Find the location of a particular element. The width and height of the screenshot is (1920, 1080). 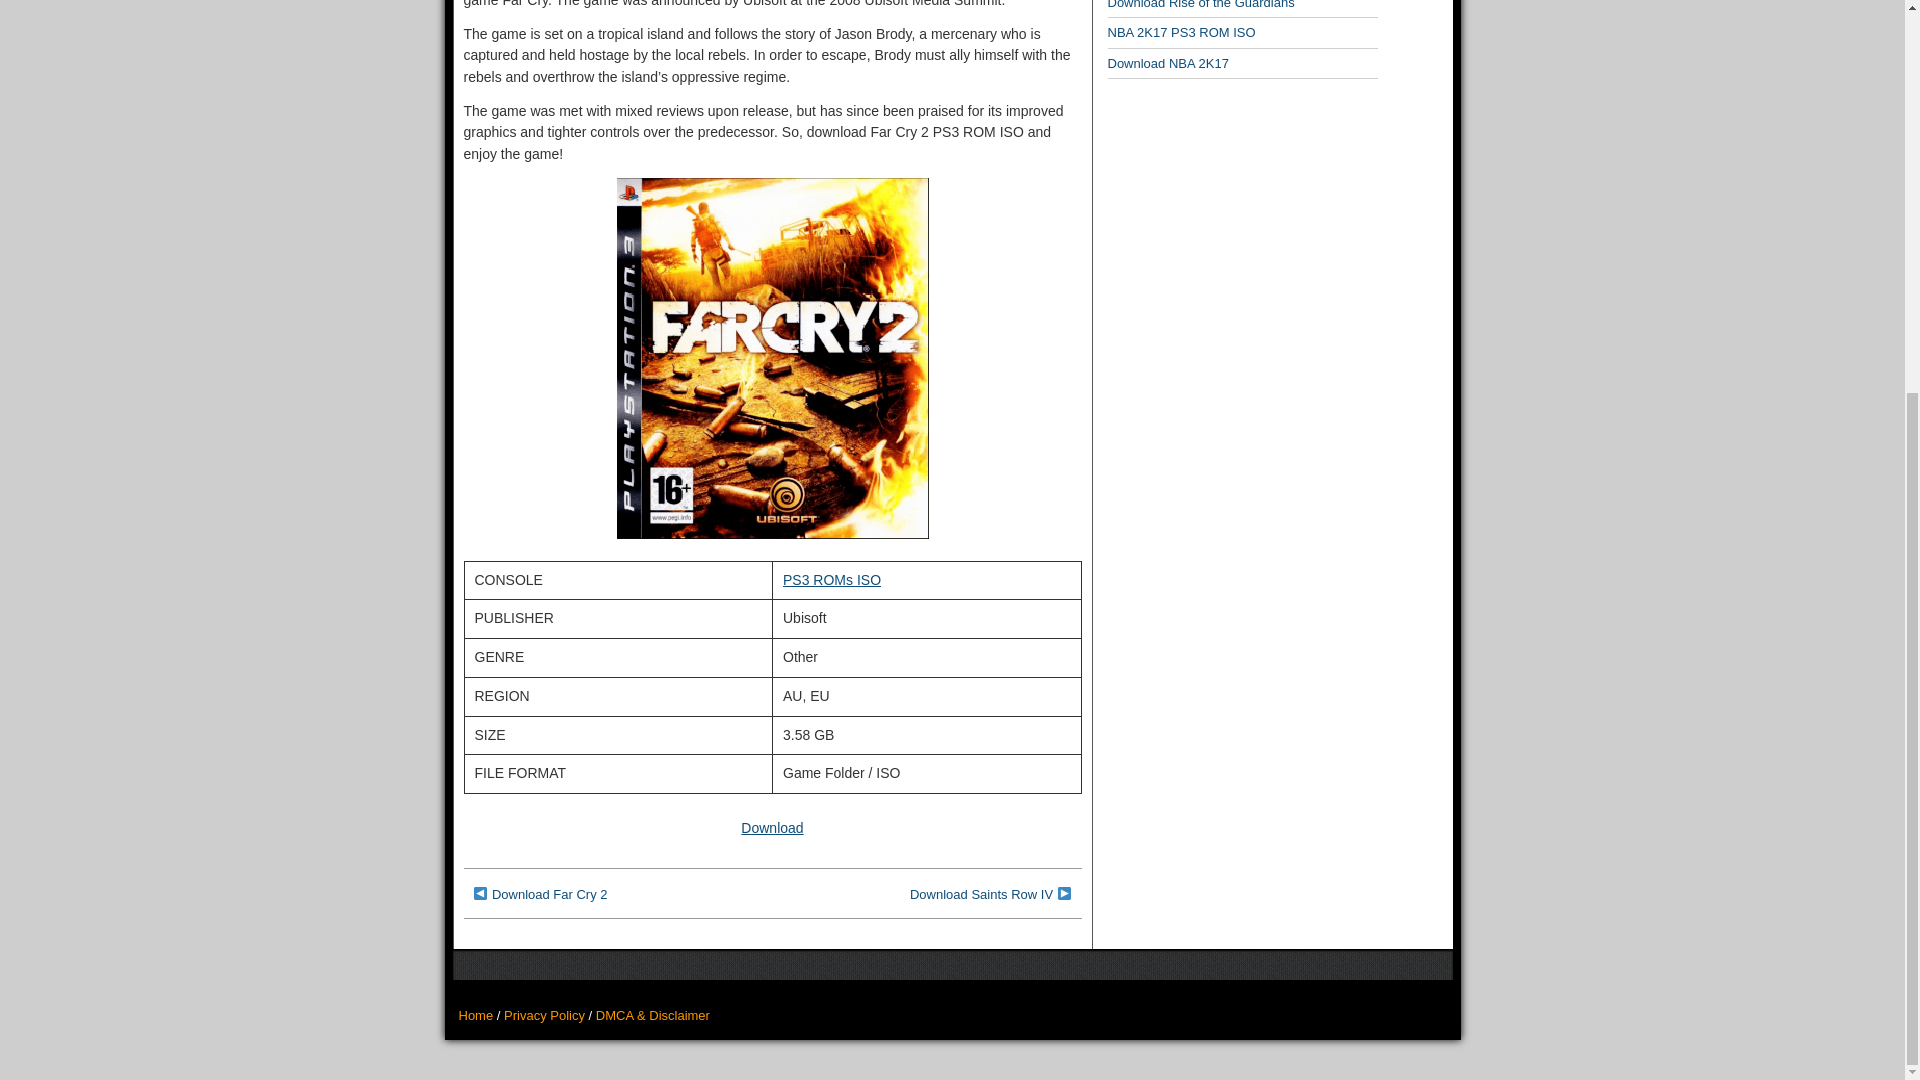

Download Saints Row IV is located at coordinates (981, 894).